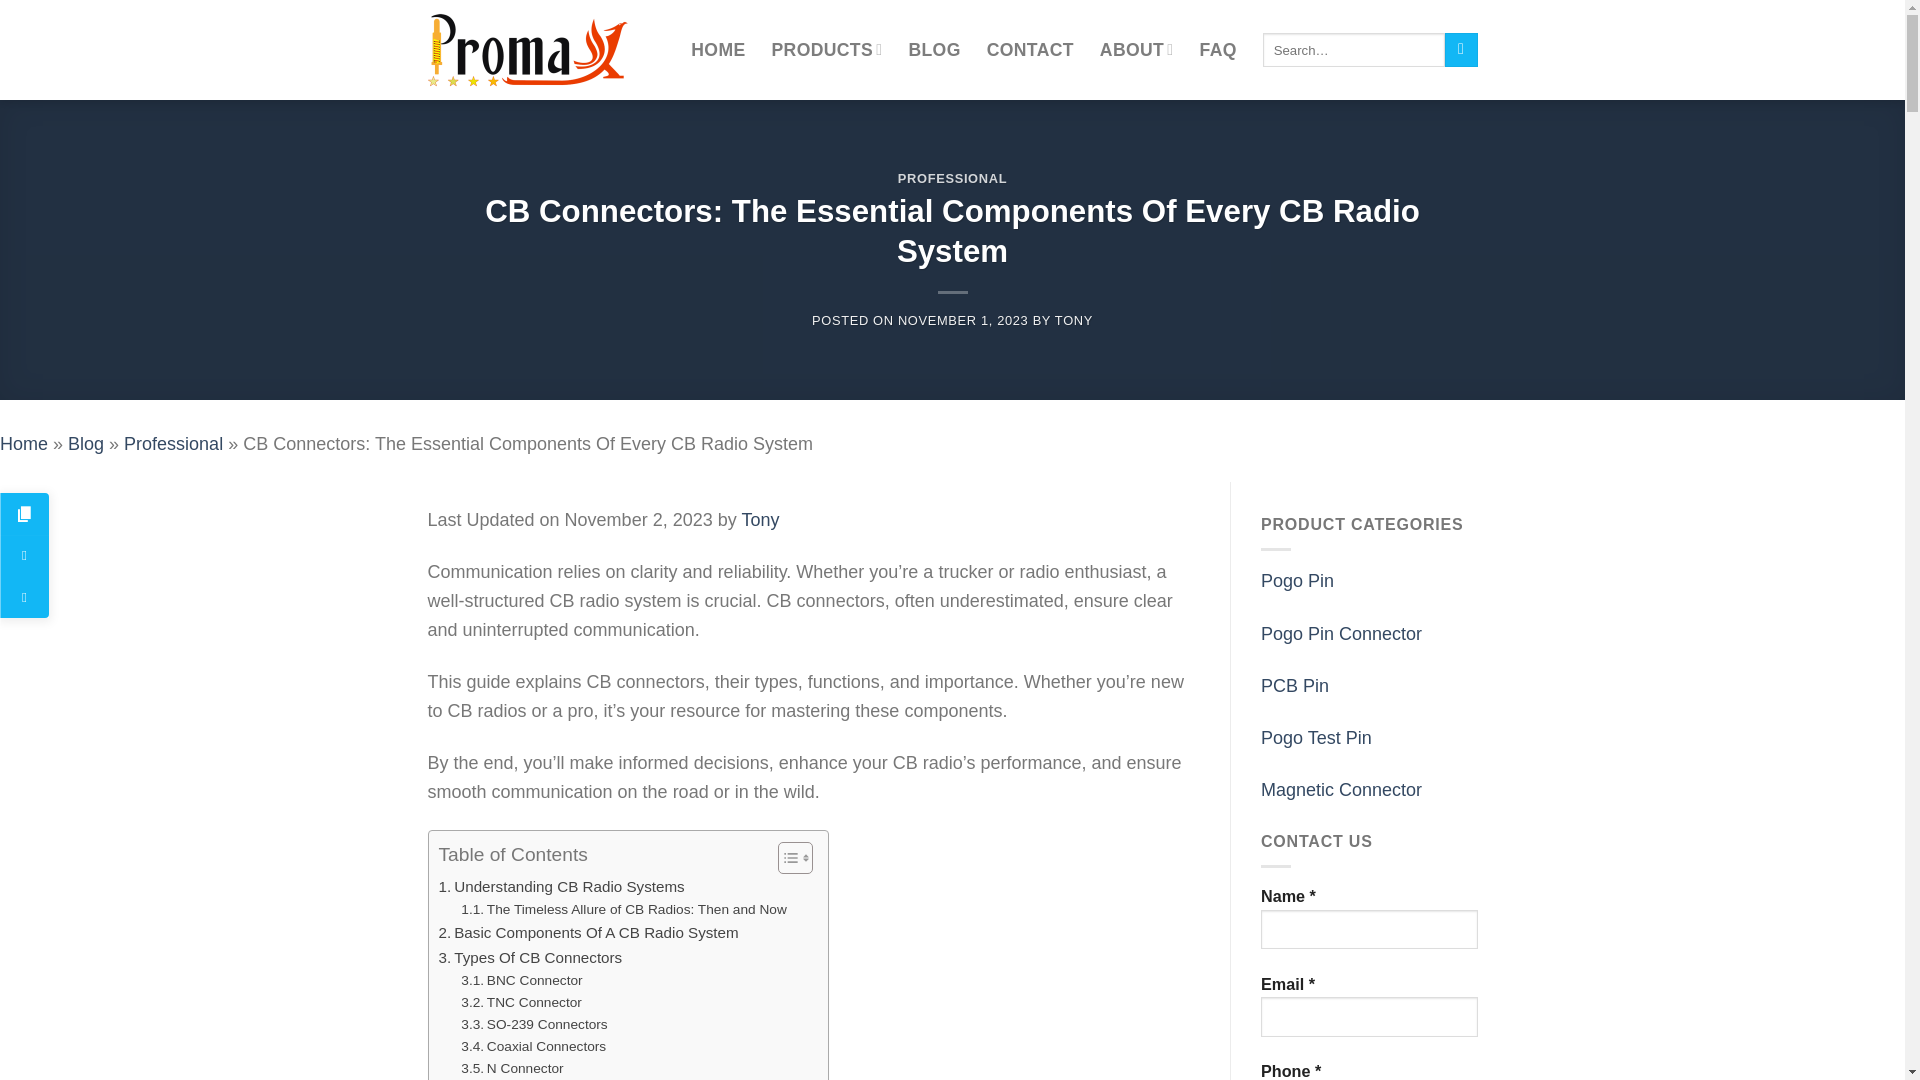 The width and height of the screenshot is (1920, 1080). Describe the element at coordinates (533, 1046) in the screenshot. I see `Coaxial Connectors` at that location.